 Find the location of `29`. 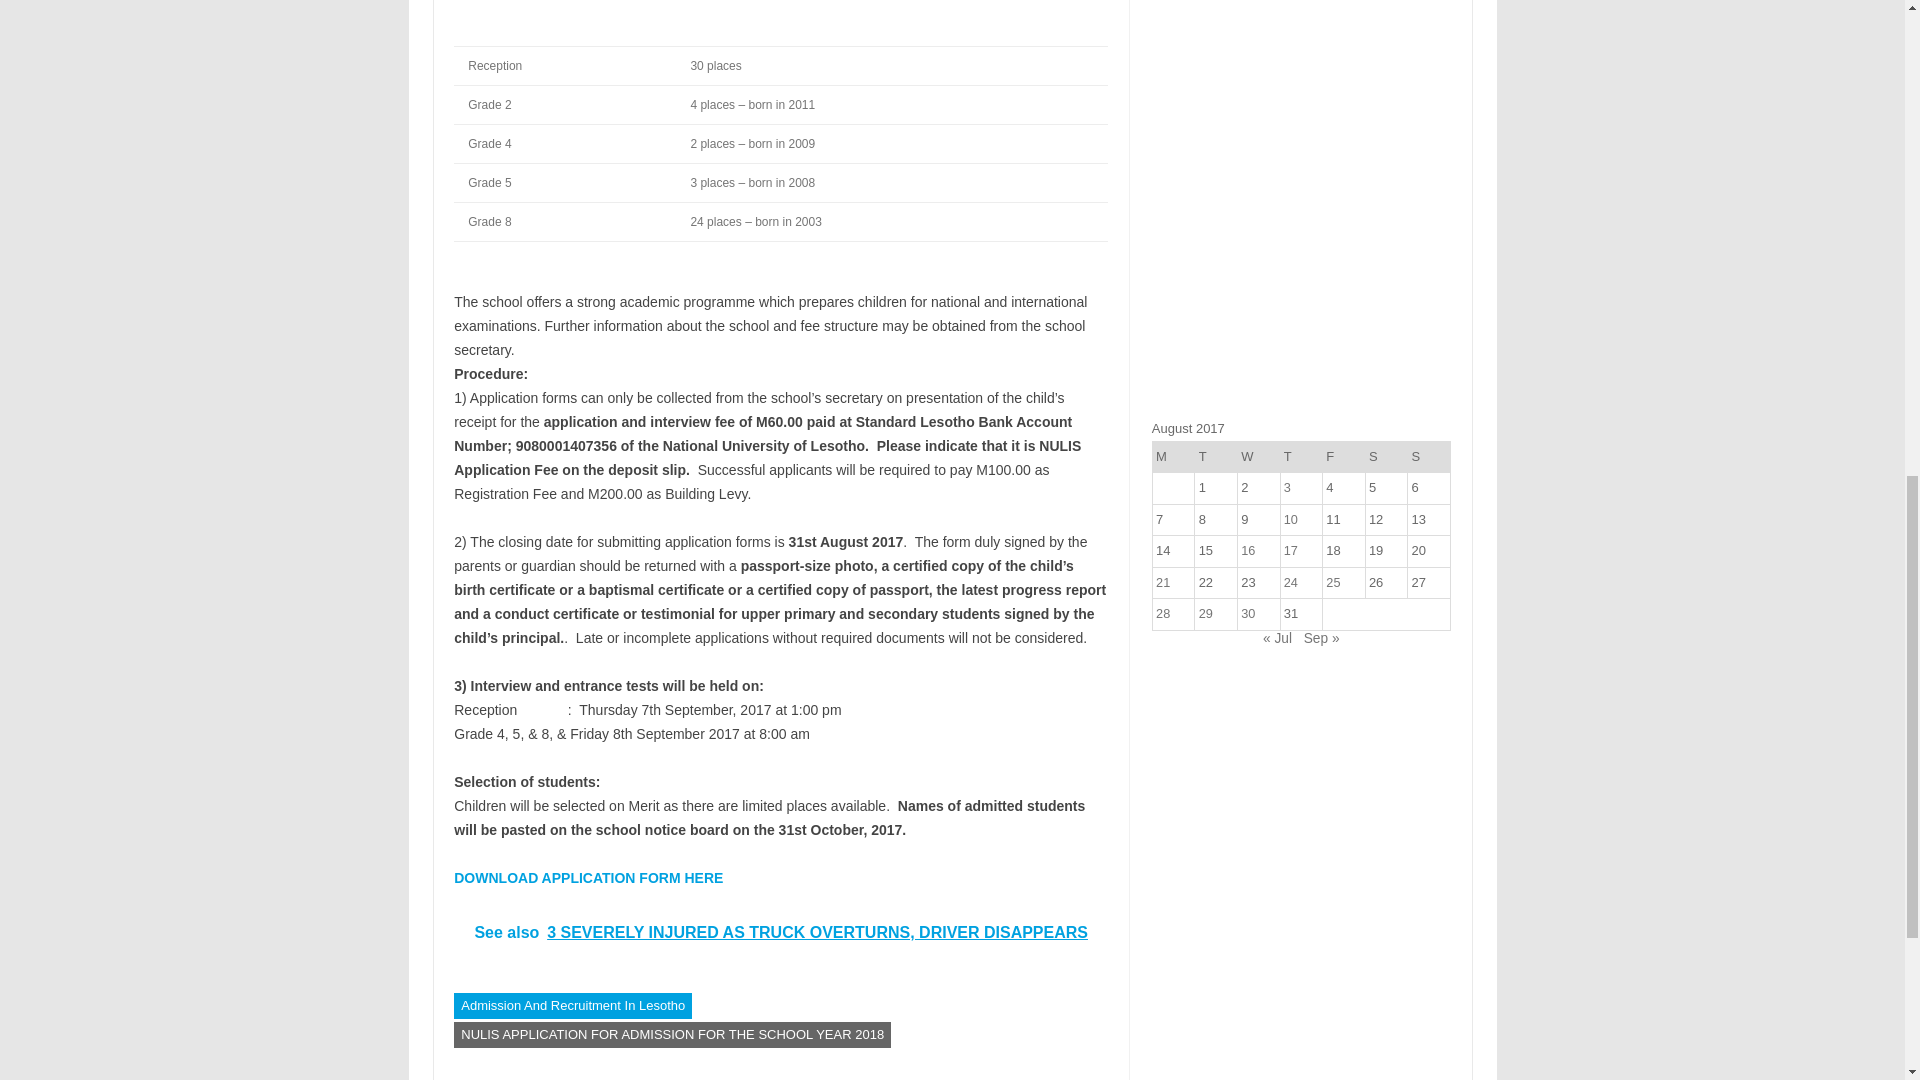

29 is located at coordinates (1206, 613).